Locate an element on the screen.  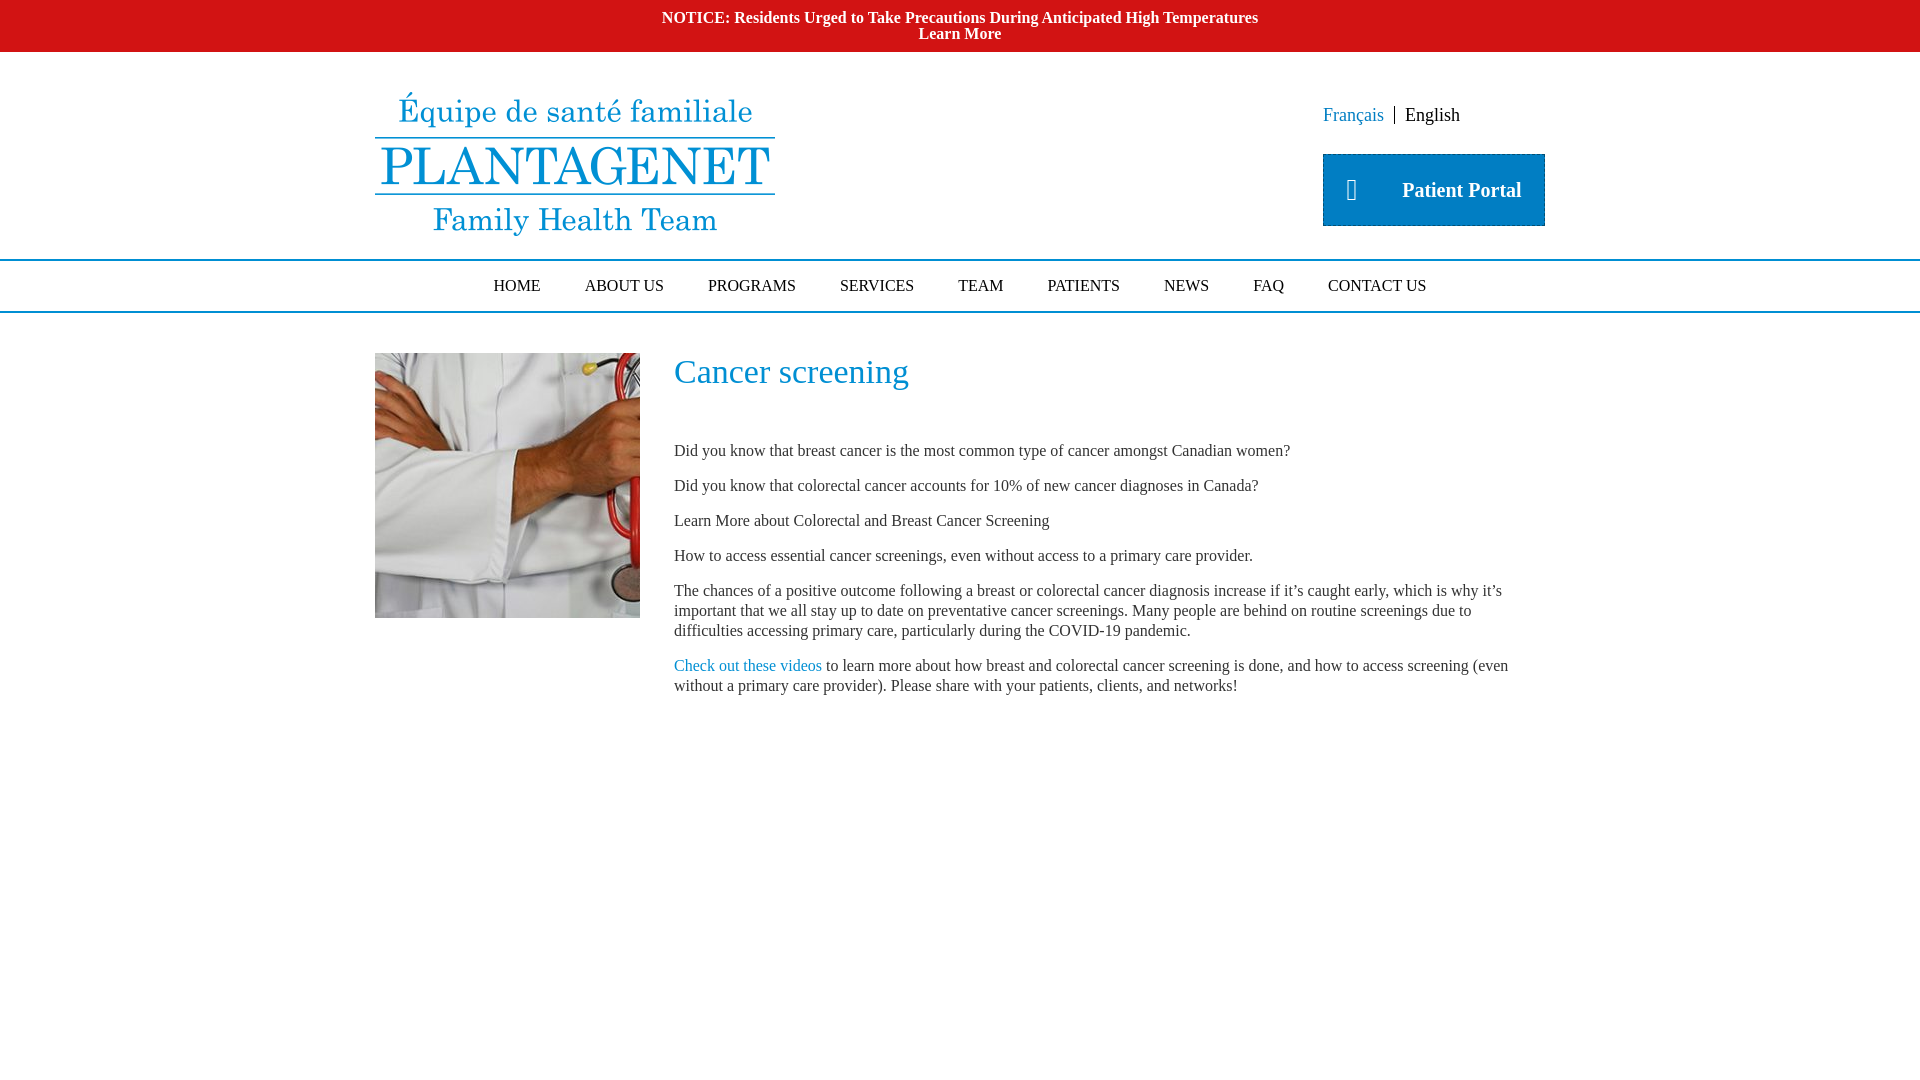
PROGRAMS is located at coordinates (752, 284).